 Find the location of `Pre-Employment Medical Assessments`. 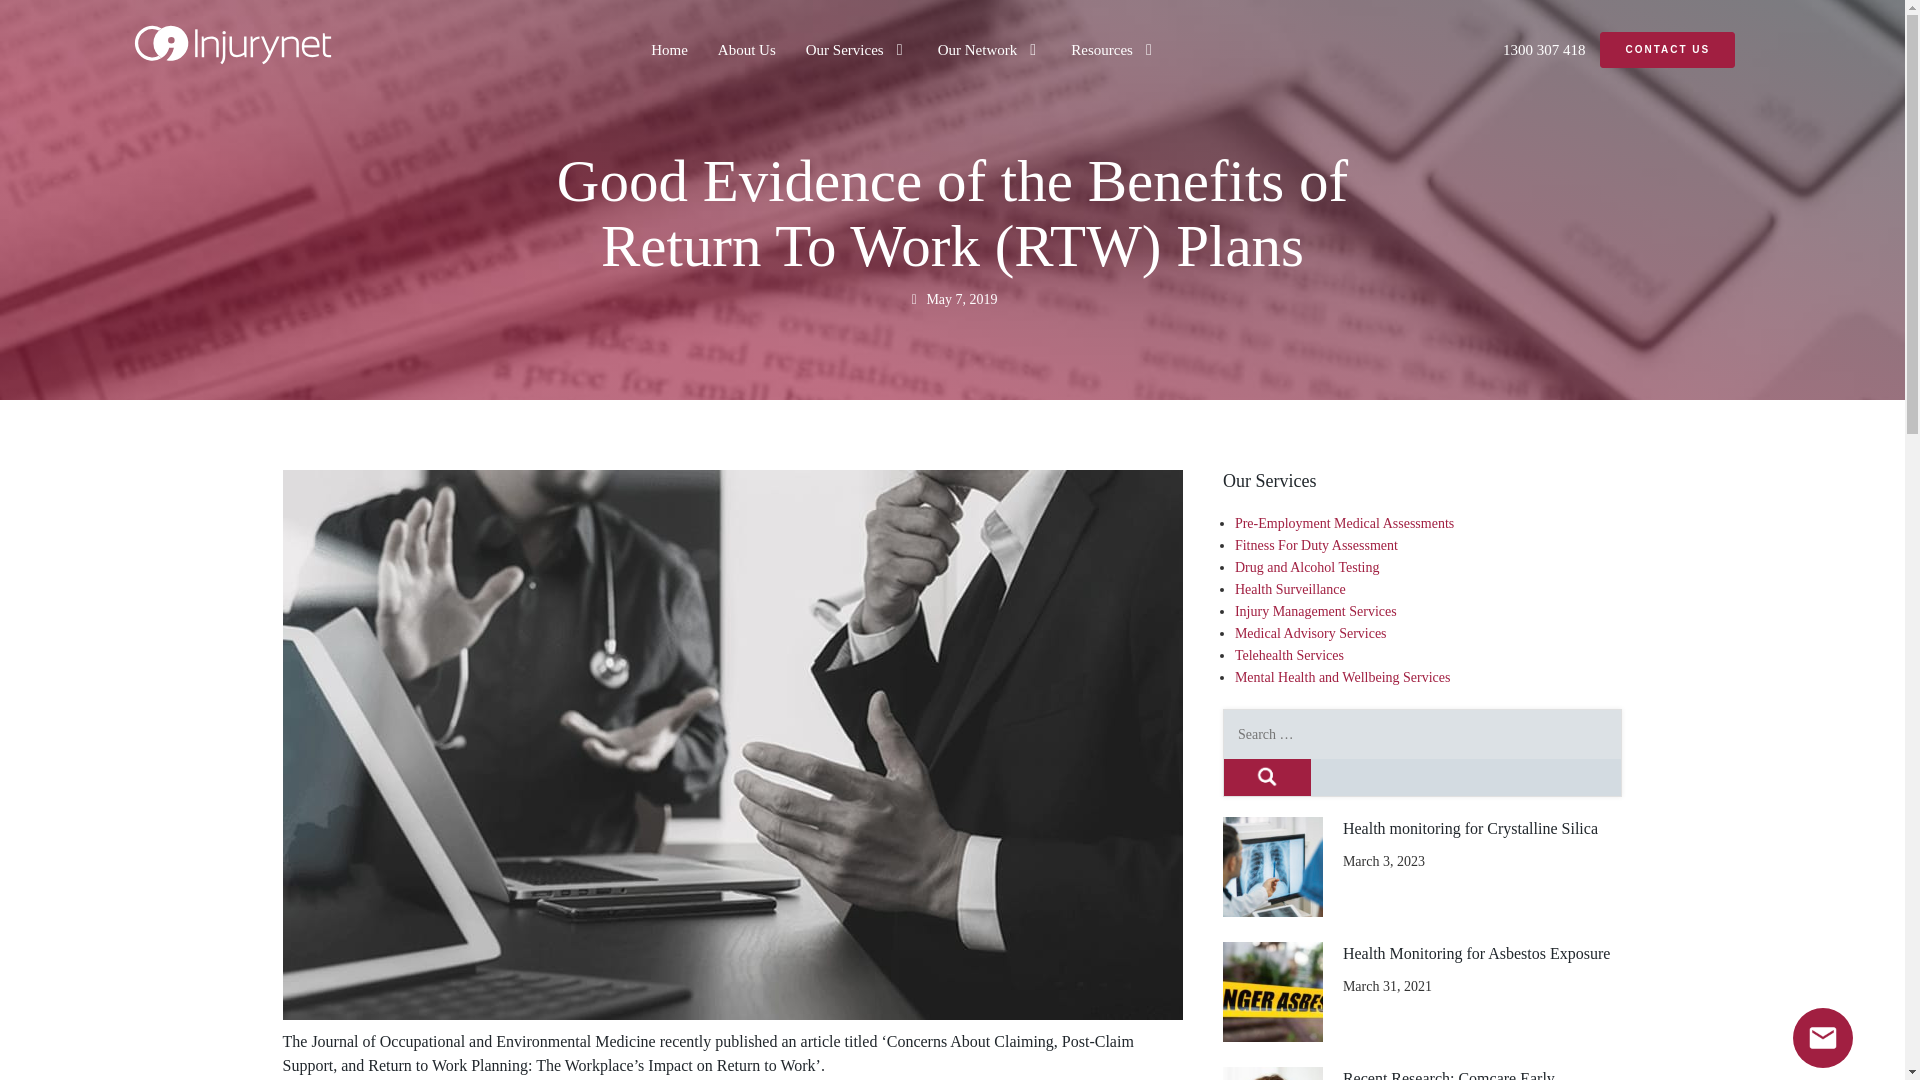

Pre-Employment Medical Assessments is located at coordinates (1344, 524).